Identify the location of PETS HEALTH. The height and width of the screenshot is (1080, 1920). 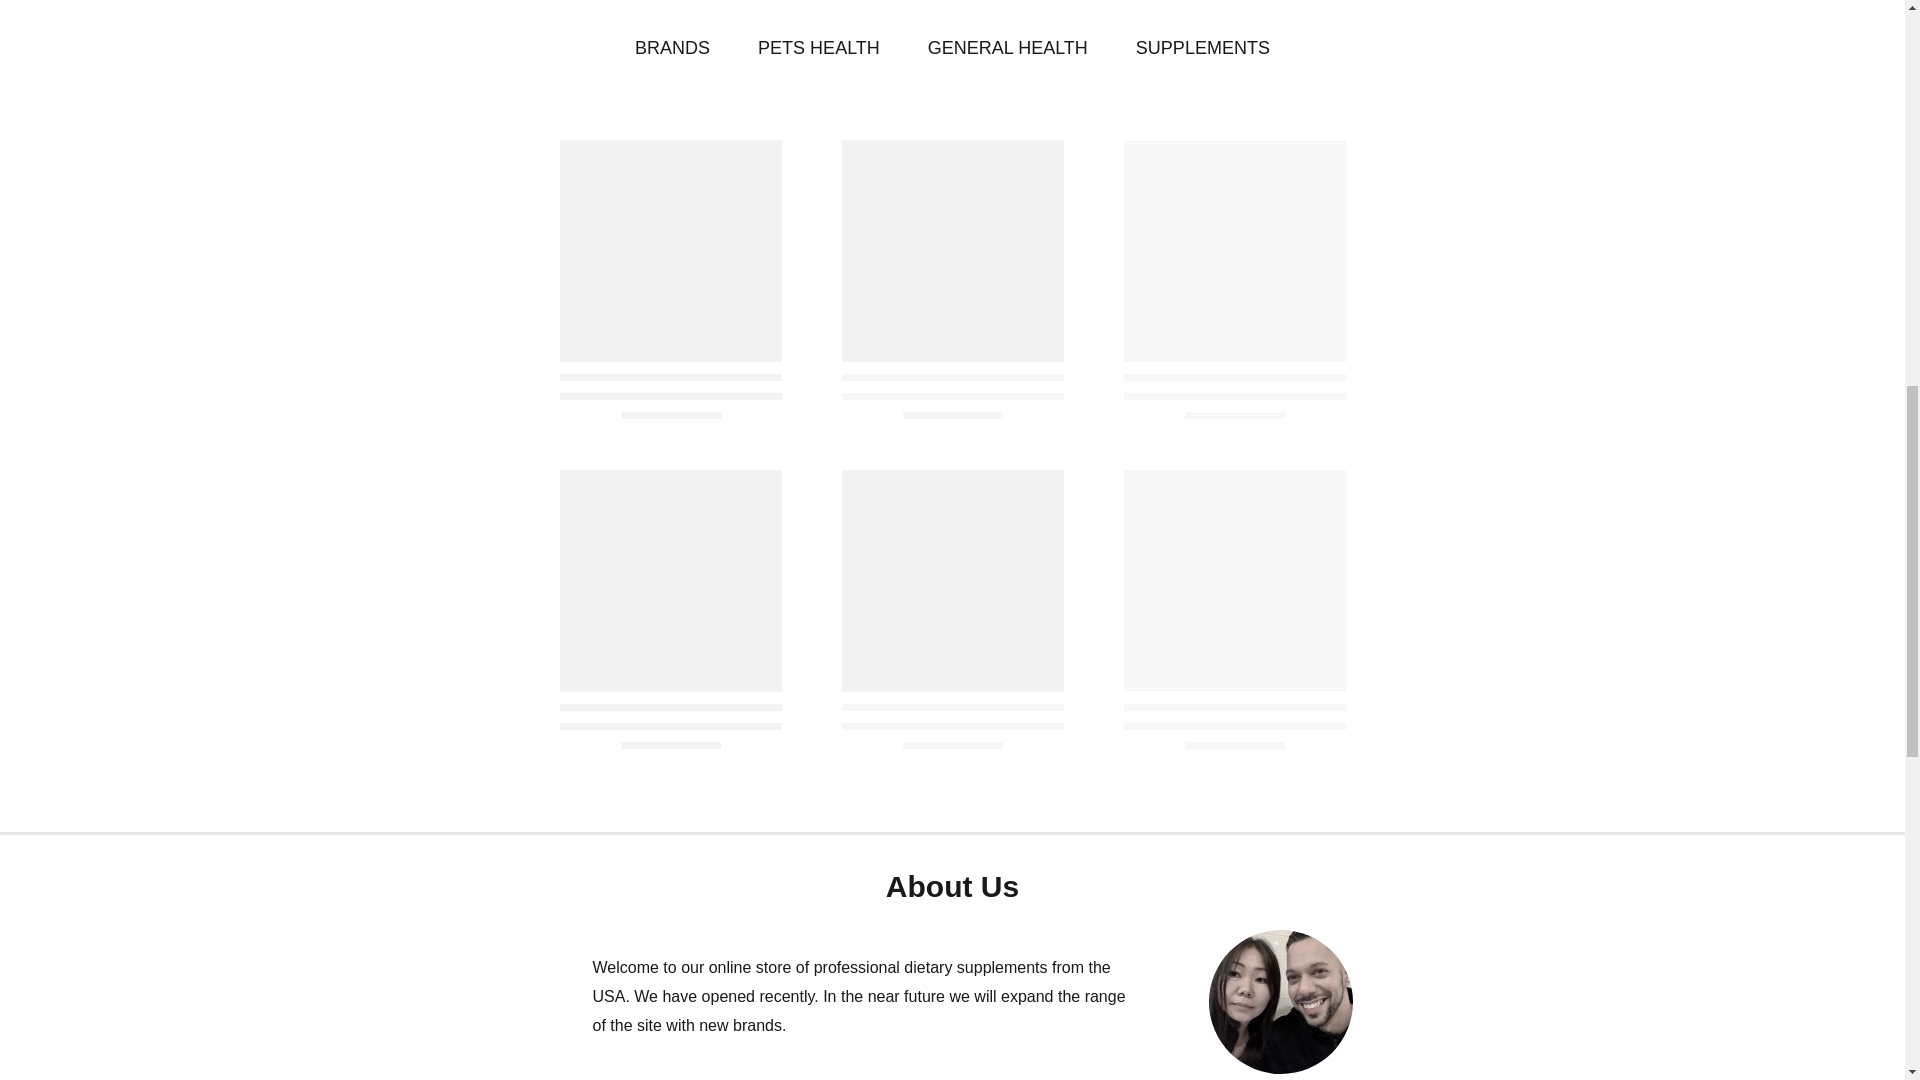
(818, 48).